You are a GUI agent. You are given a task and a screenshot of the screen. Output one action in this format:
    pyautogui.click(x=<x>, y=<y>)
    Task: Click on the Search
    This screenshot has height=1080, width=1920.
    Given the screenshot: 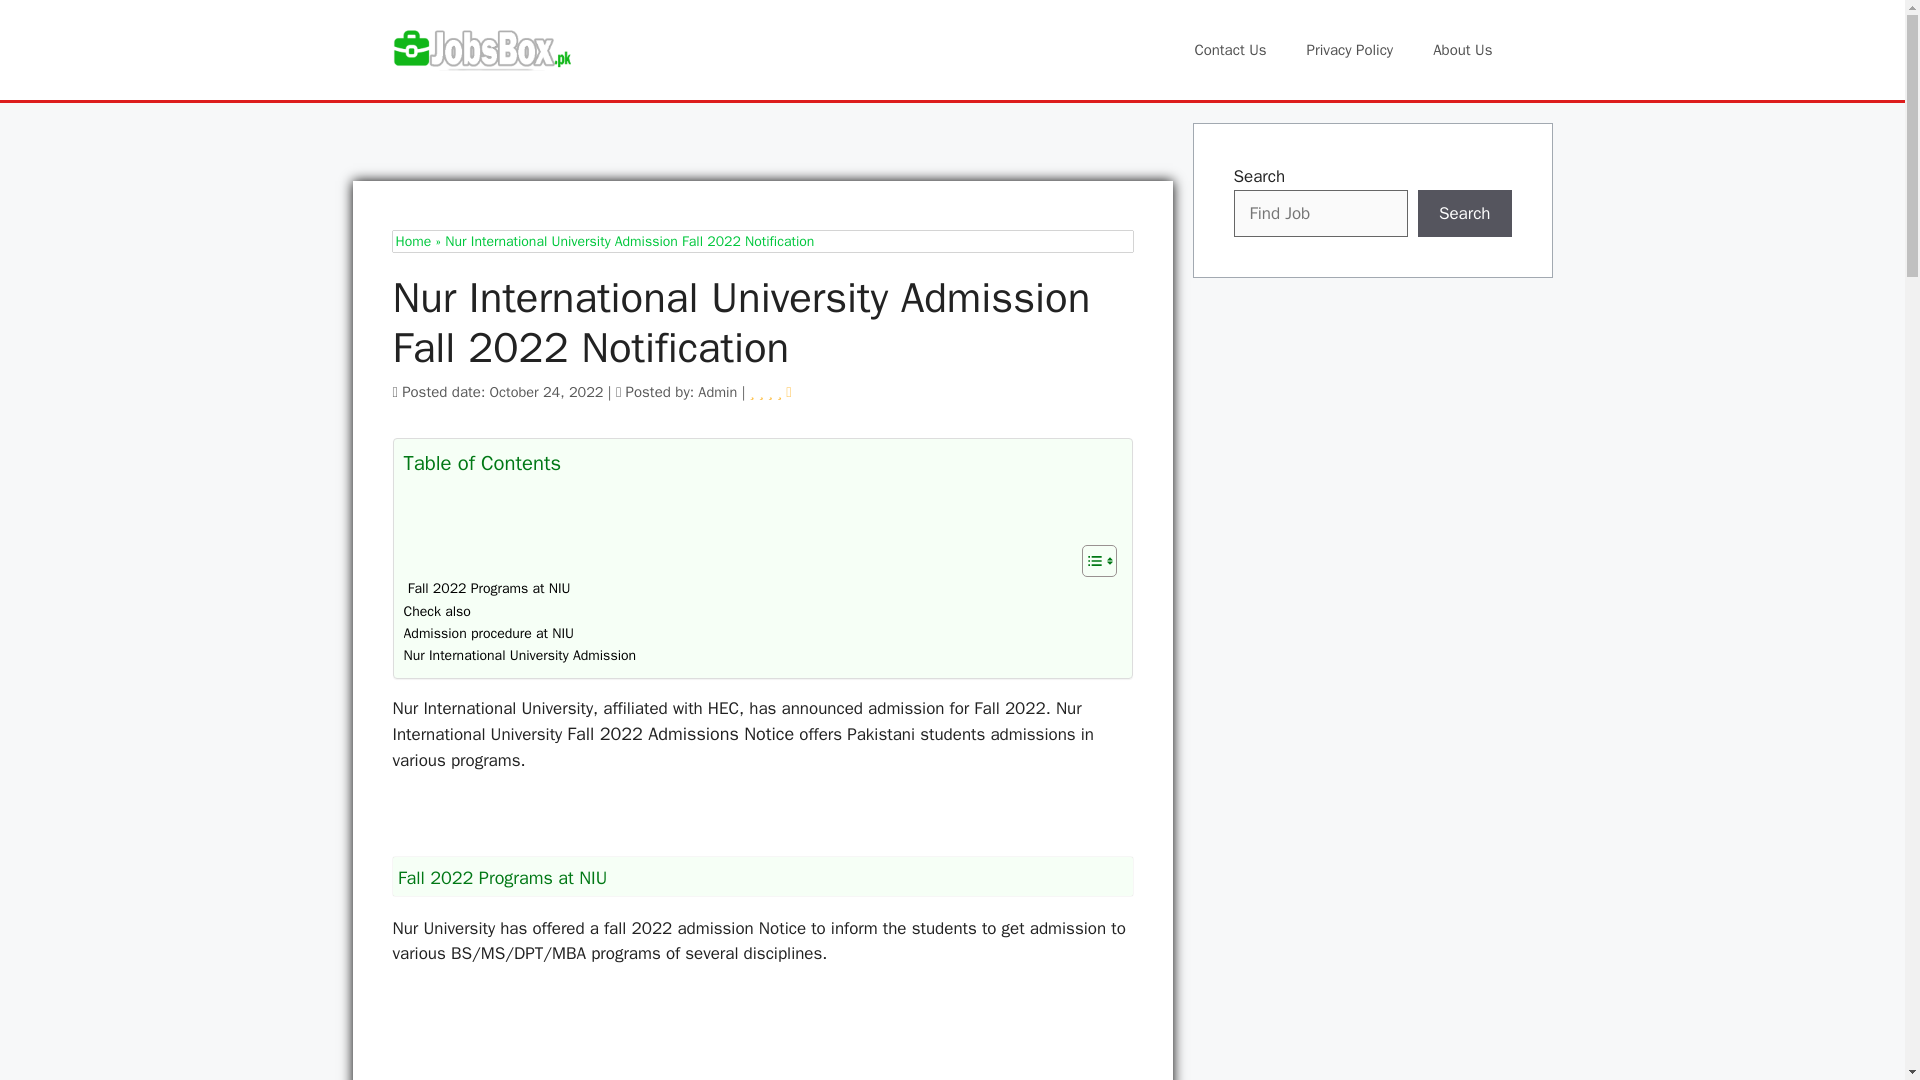 What is the action you would take?
    pyautogui.click(x=1465, y=214)
    